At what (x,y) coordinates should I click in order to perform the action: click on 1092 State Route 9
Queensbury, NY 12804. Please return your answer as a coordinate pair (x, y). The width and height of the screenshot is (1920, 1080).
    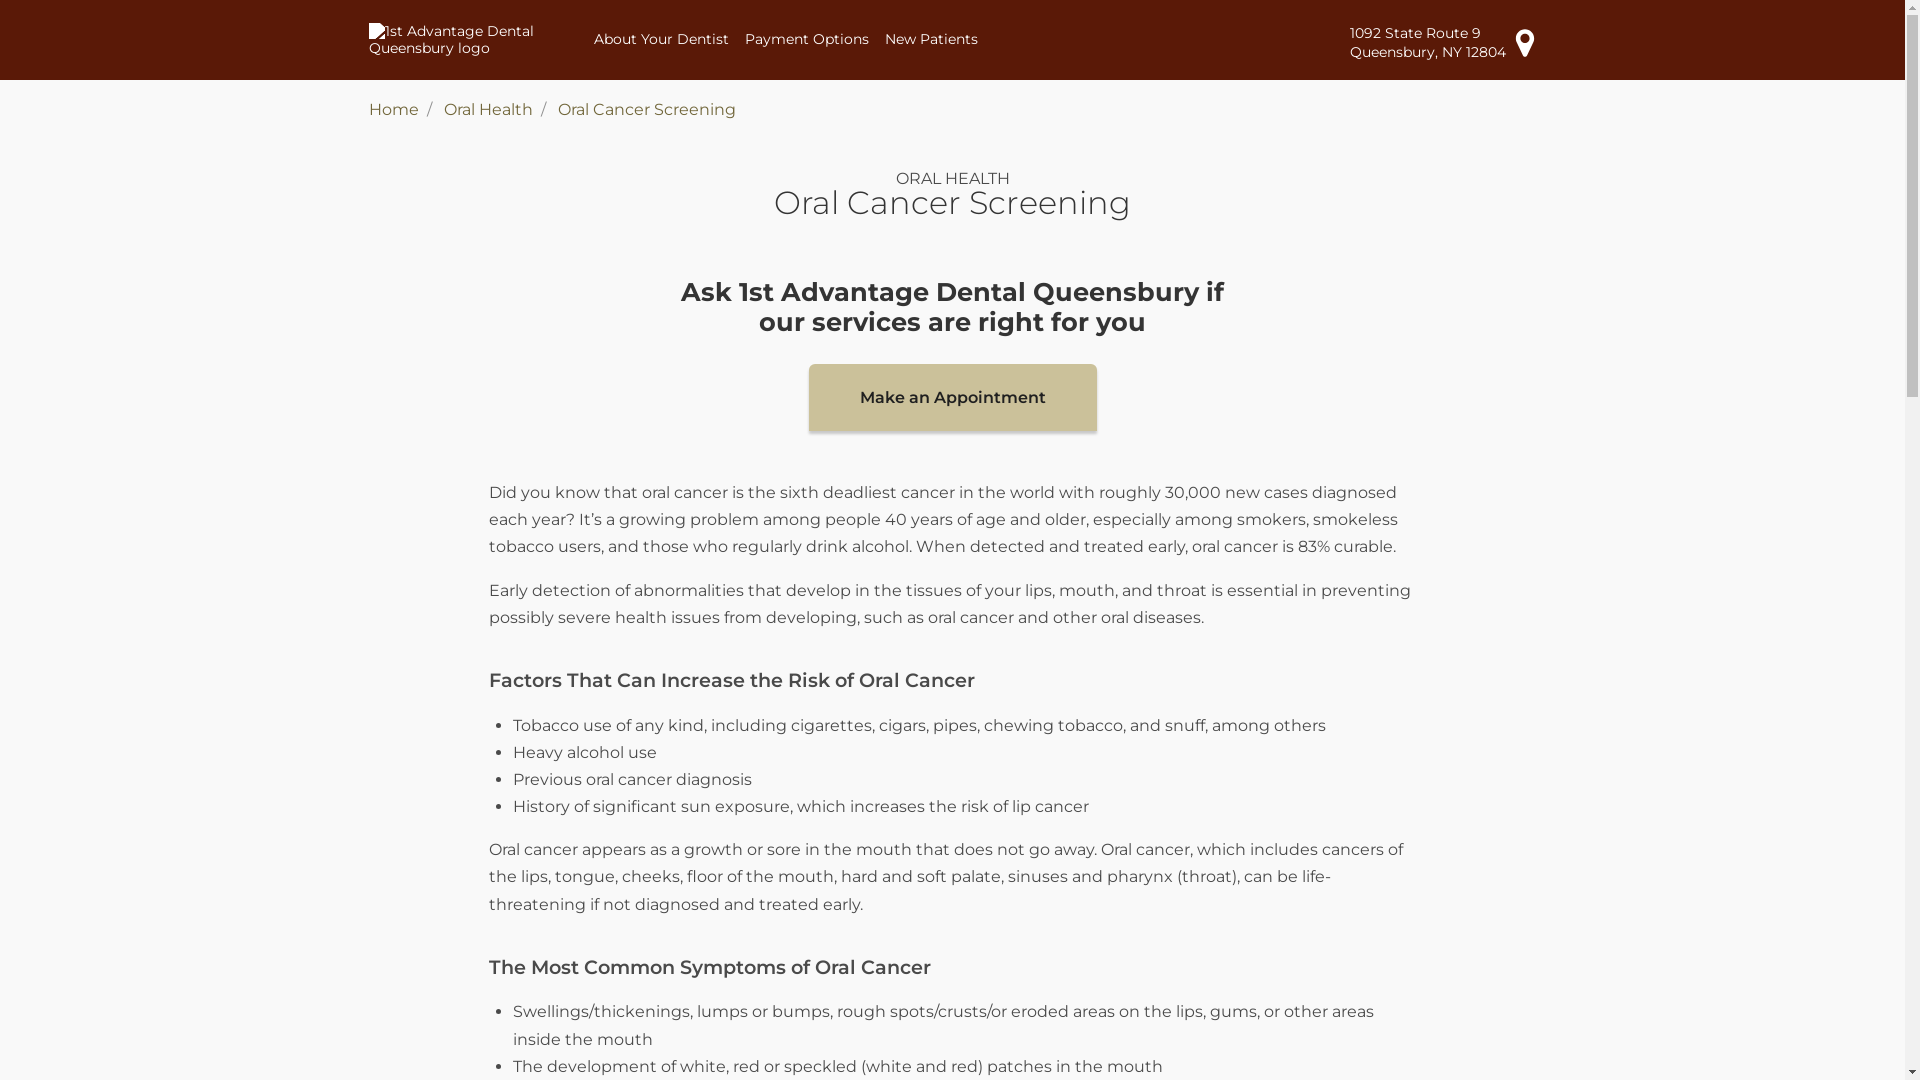
    Looking at the image, I should click on (1444, 42).